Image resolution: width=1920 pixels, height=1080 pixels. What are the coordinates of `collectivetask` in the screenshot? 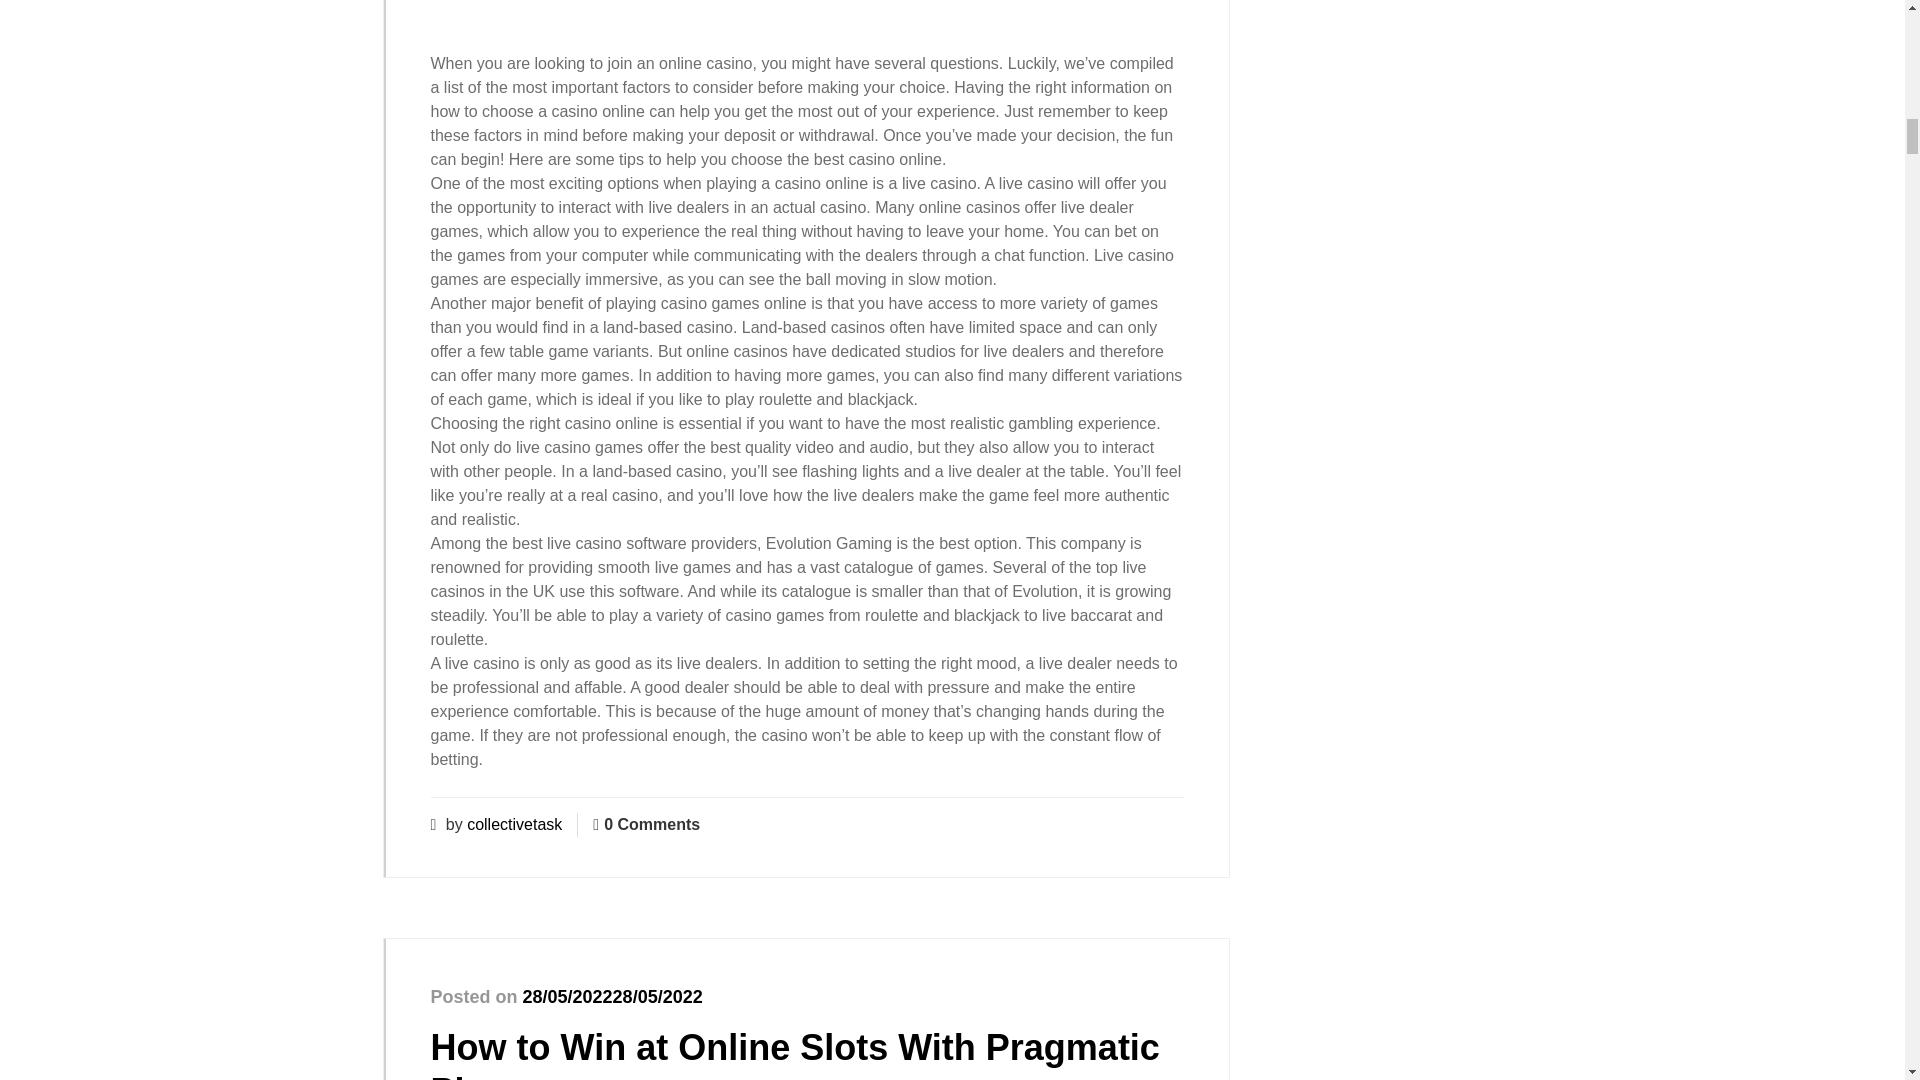 It's located at (514, 824).